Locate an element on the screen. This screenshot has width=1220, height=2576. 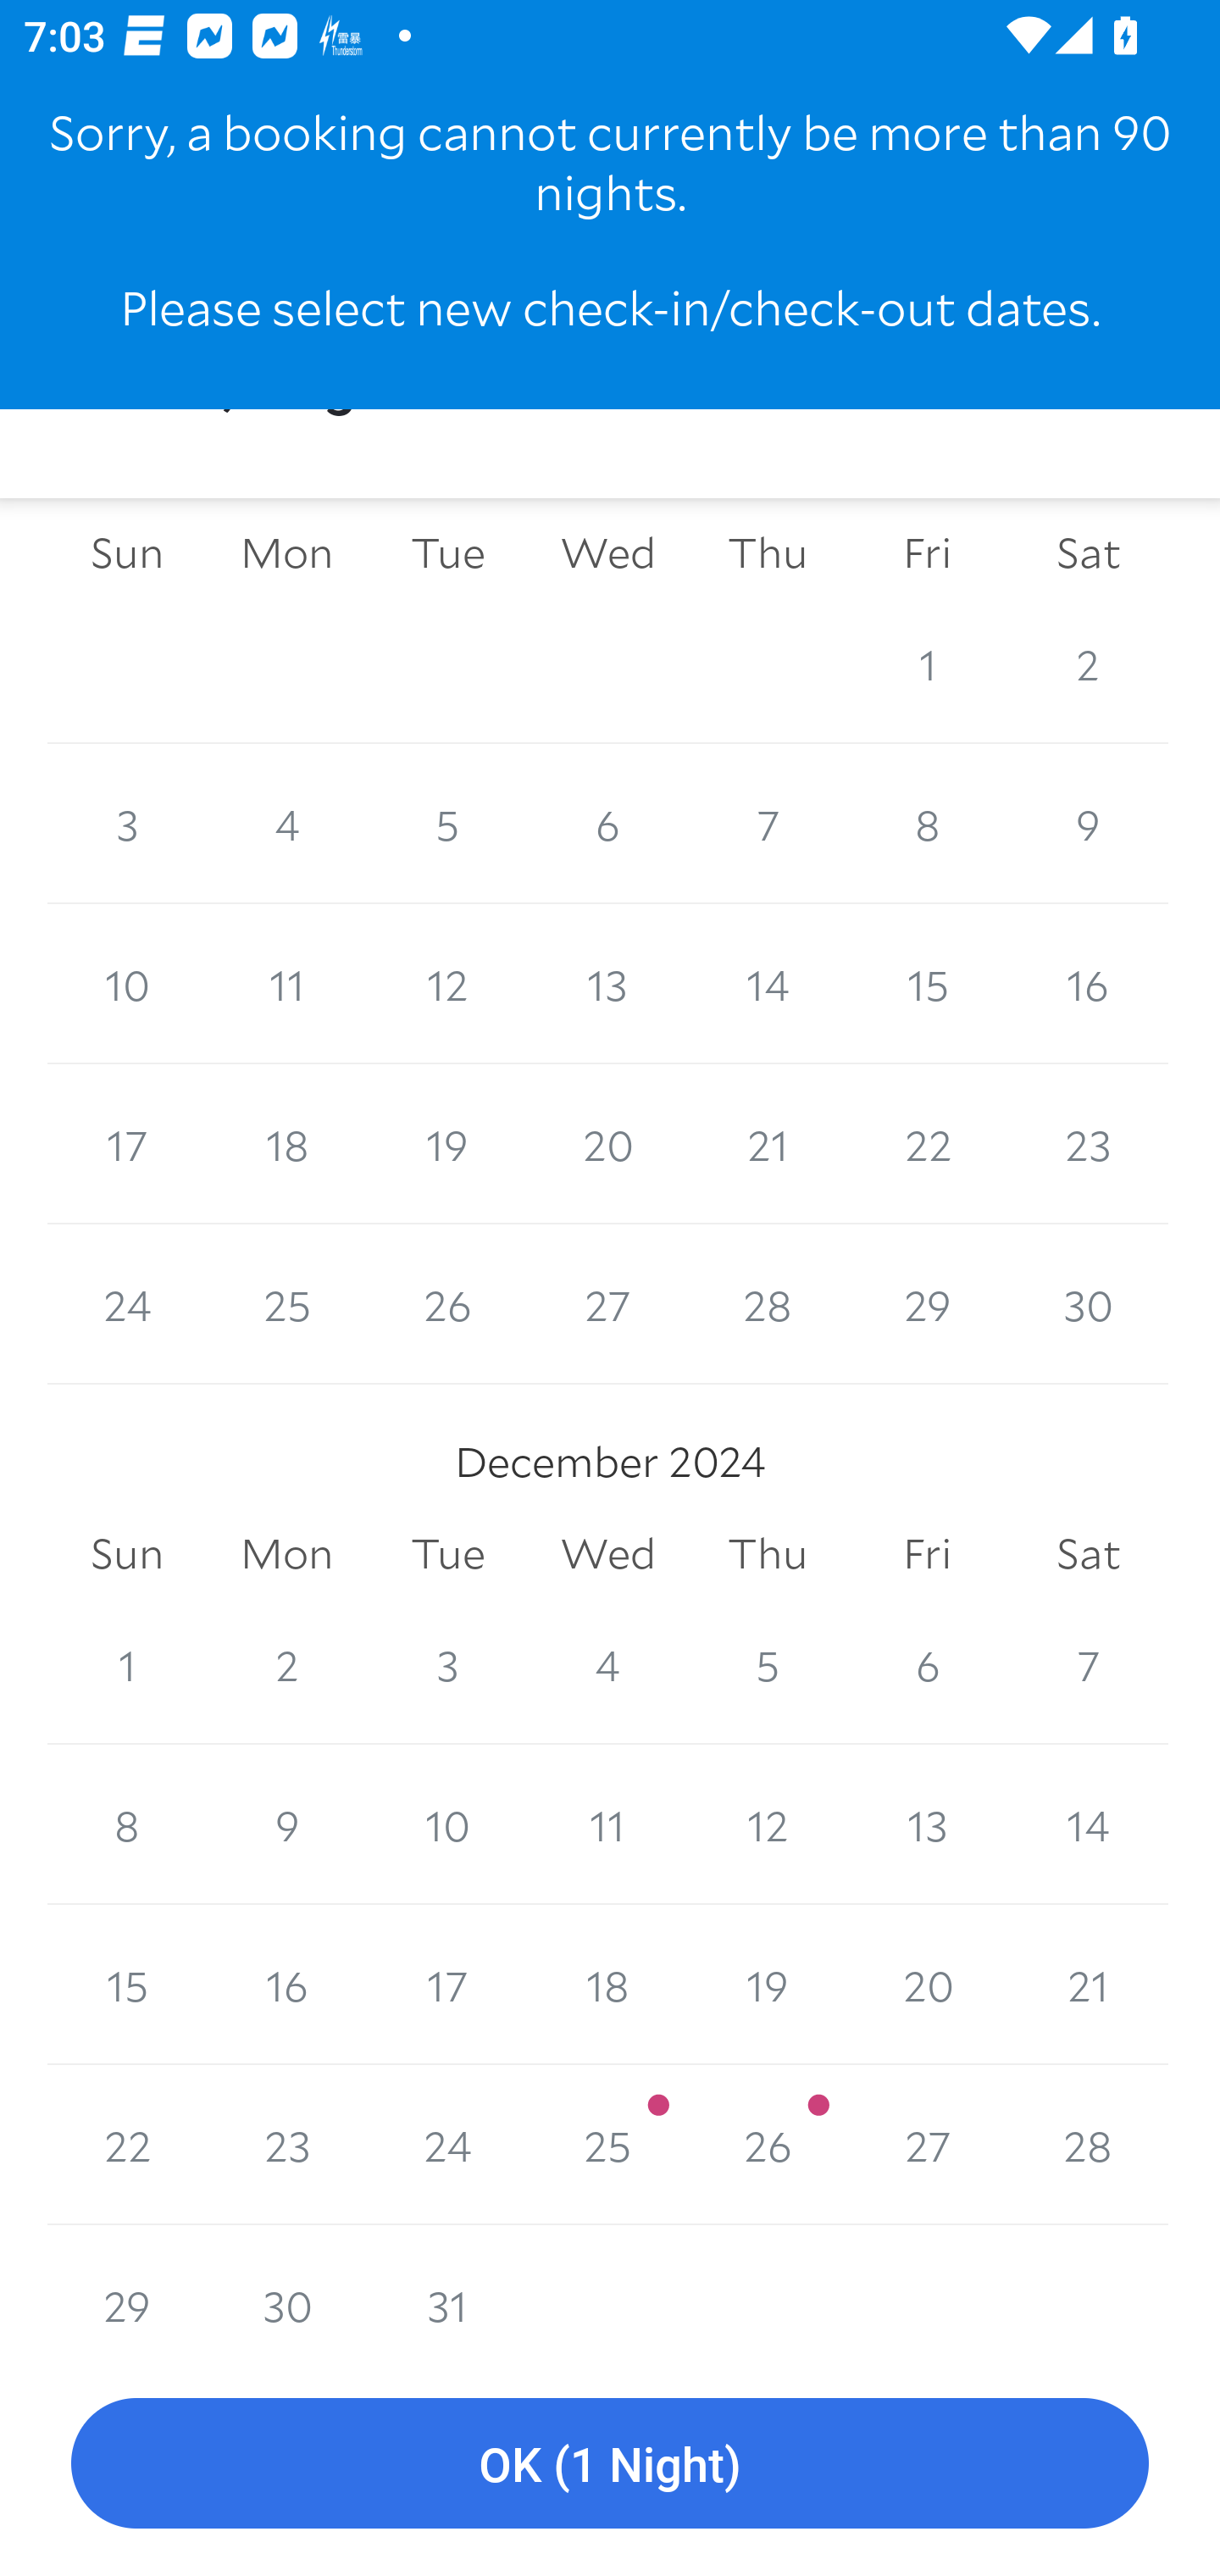
Sat is located at coordinates (1088, 1552).